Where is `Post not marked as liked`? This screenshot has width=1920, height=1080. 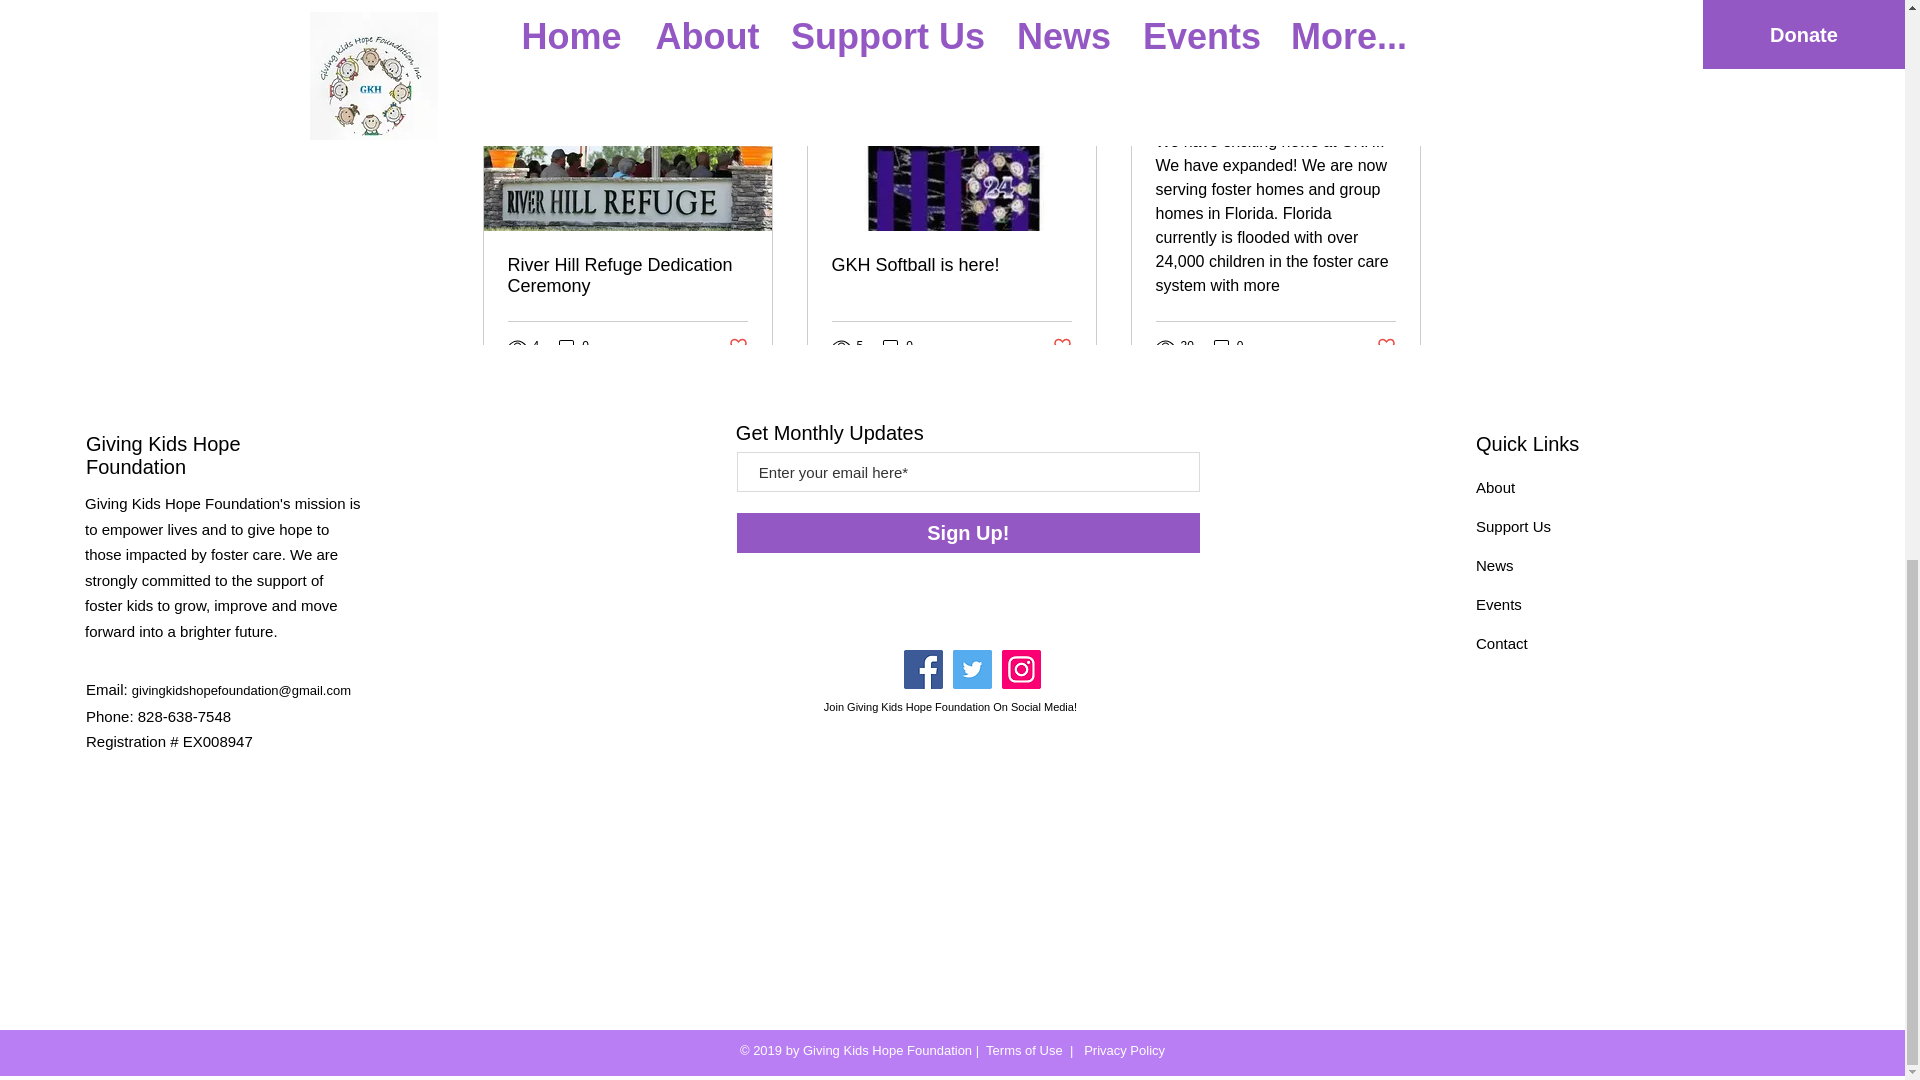
Post not marked as liked is located at coordinates (736, 345).